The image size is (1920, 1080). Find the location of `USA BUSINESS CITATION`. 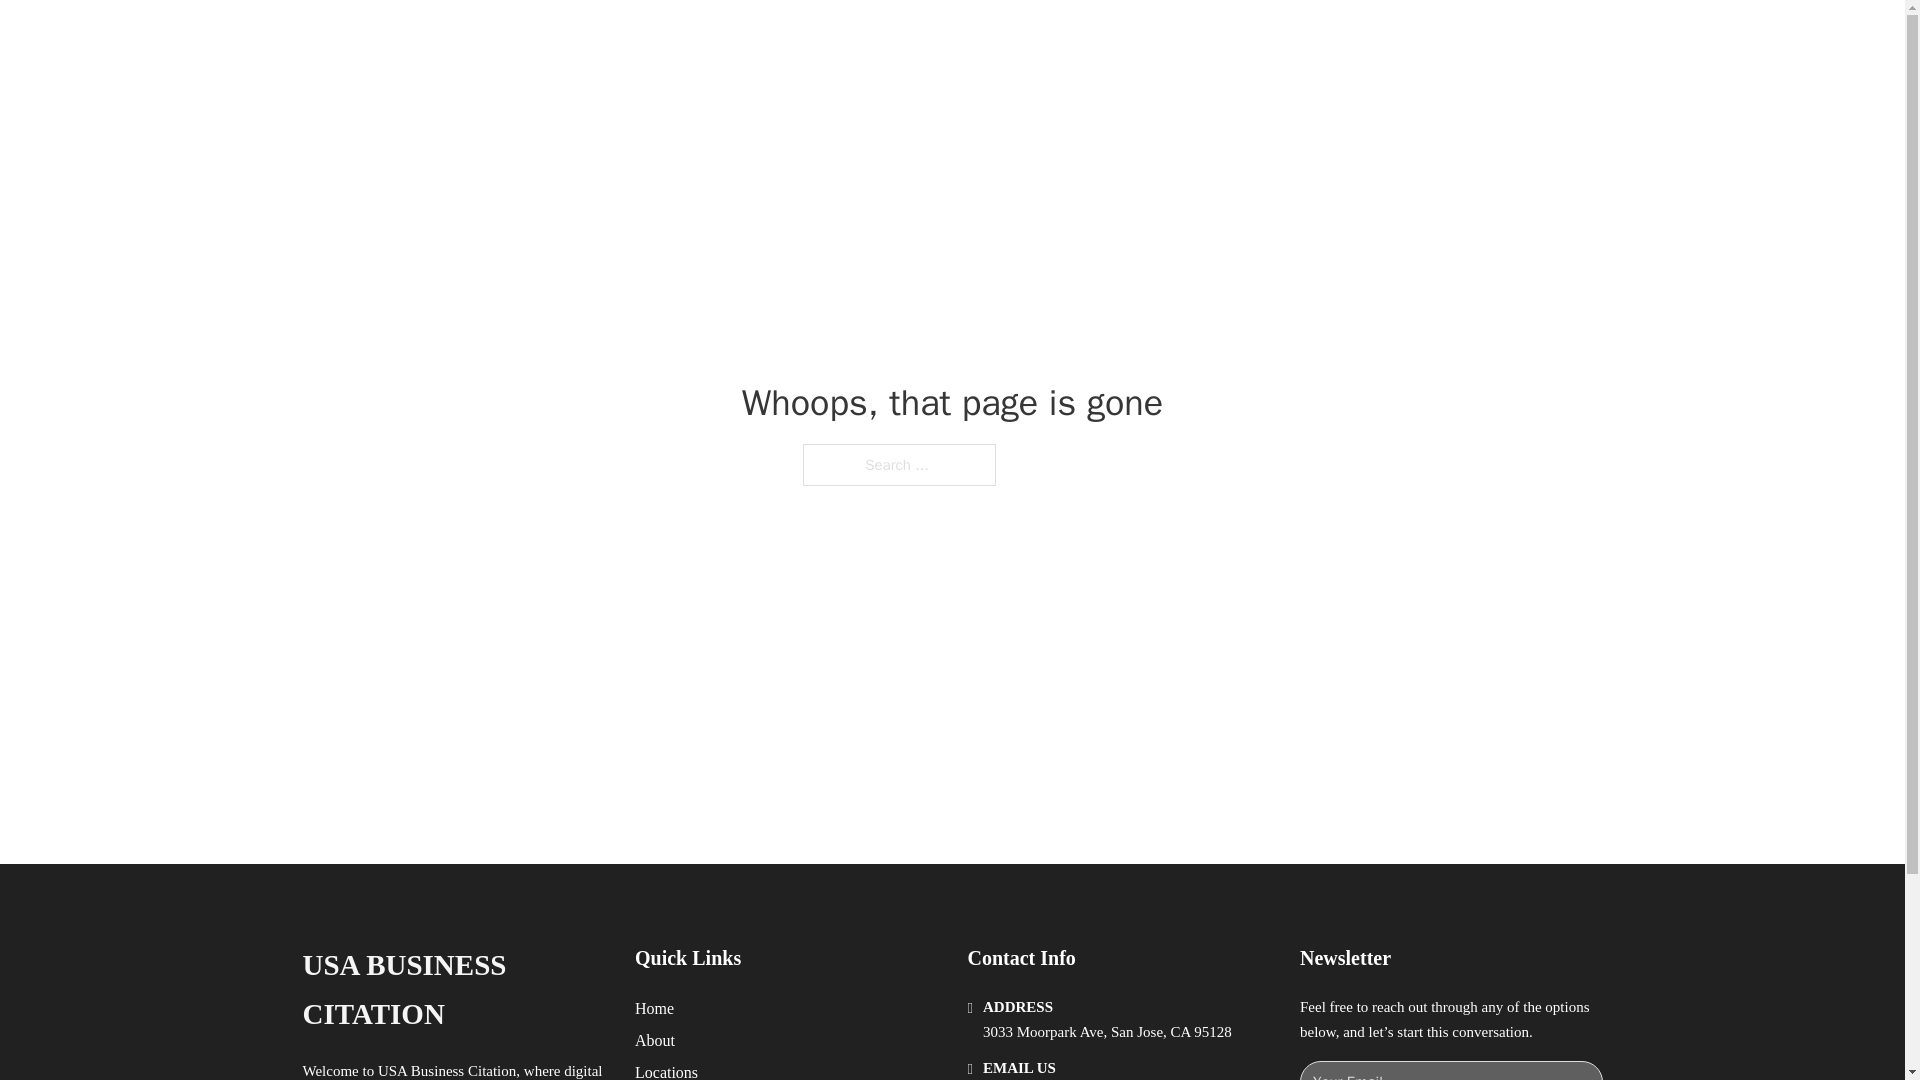

USA BUSINESS CITATION is located at coordinates (452, 990).